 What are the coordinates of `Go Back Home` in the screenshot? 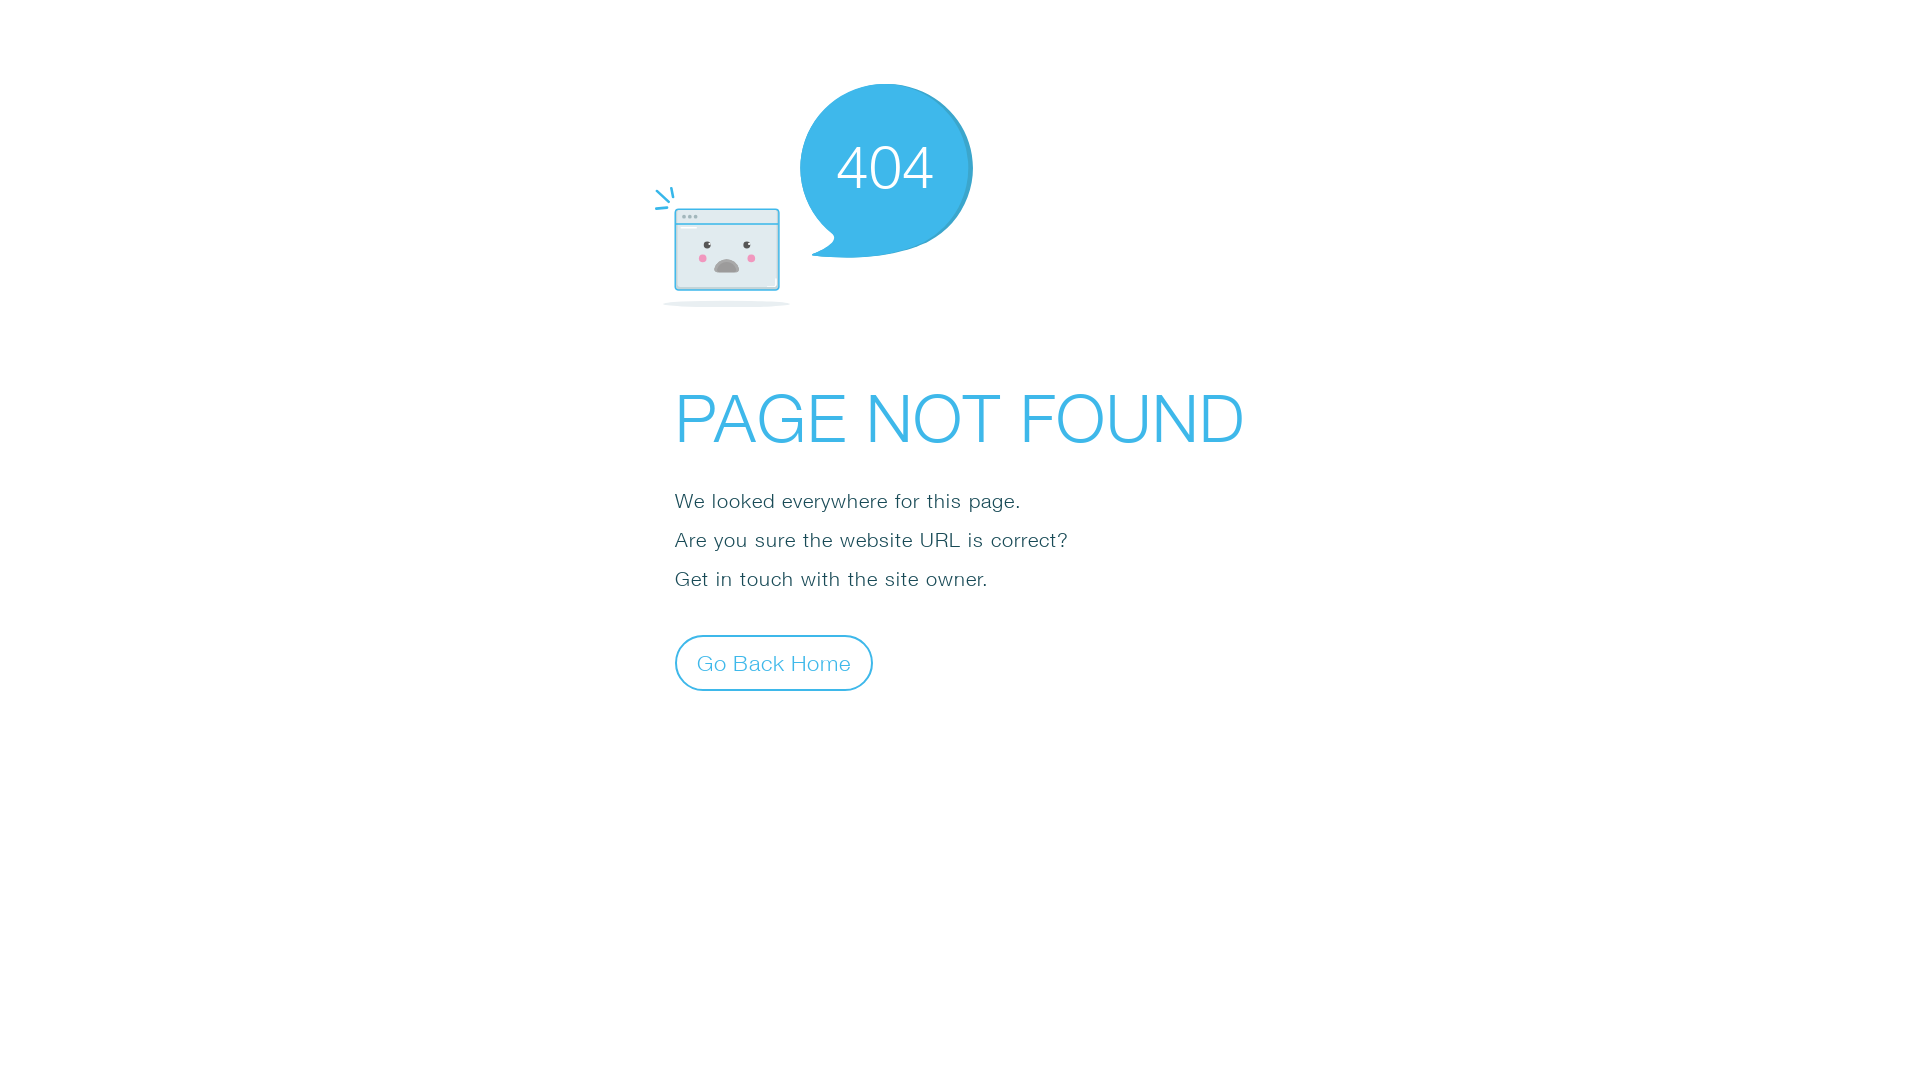 It's located at (774, 662).